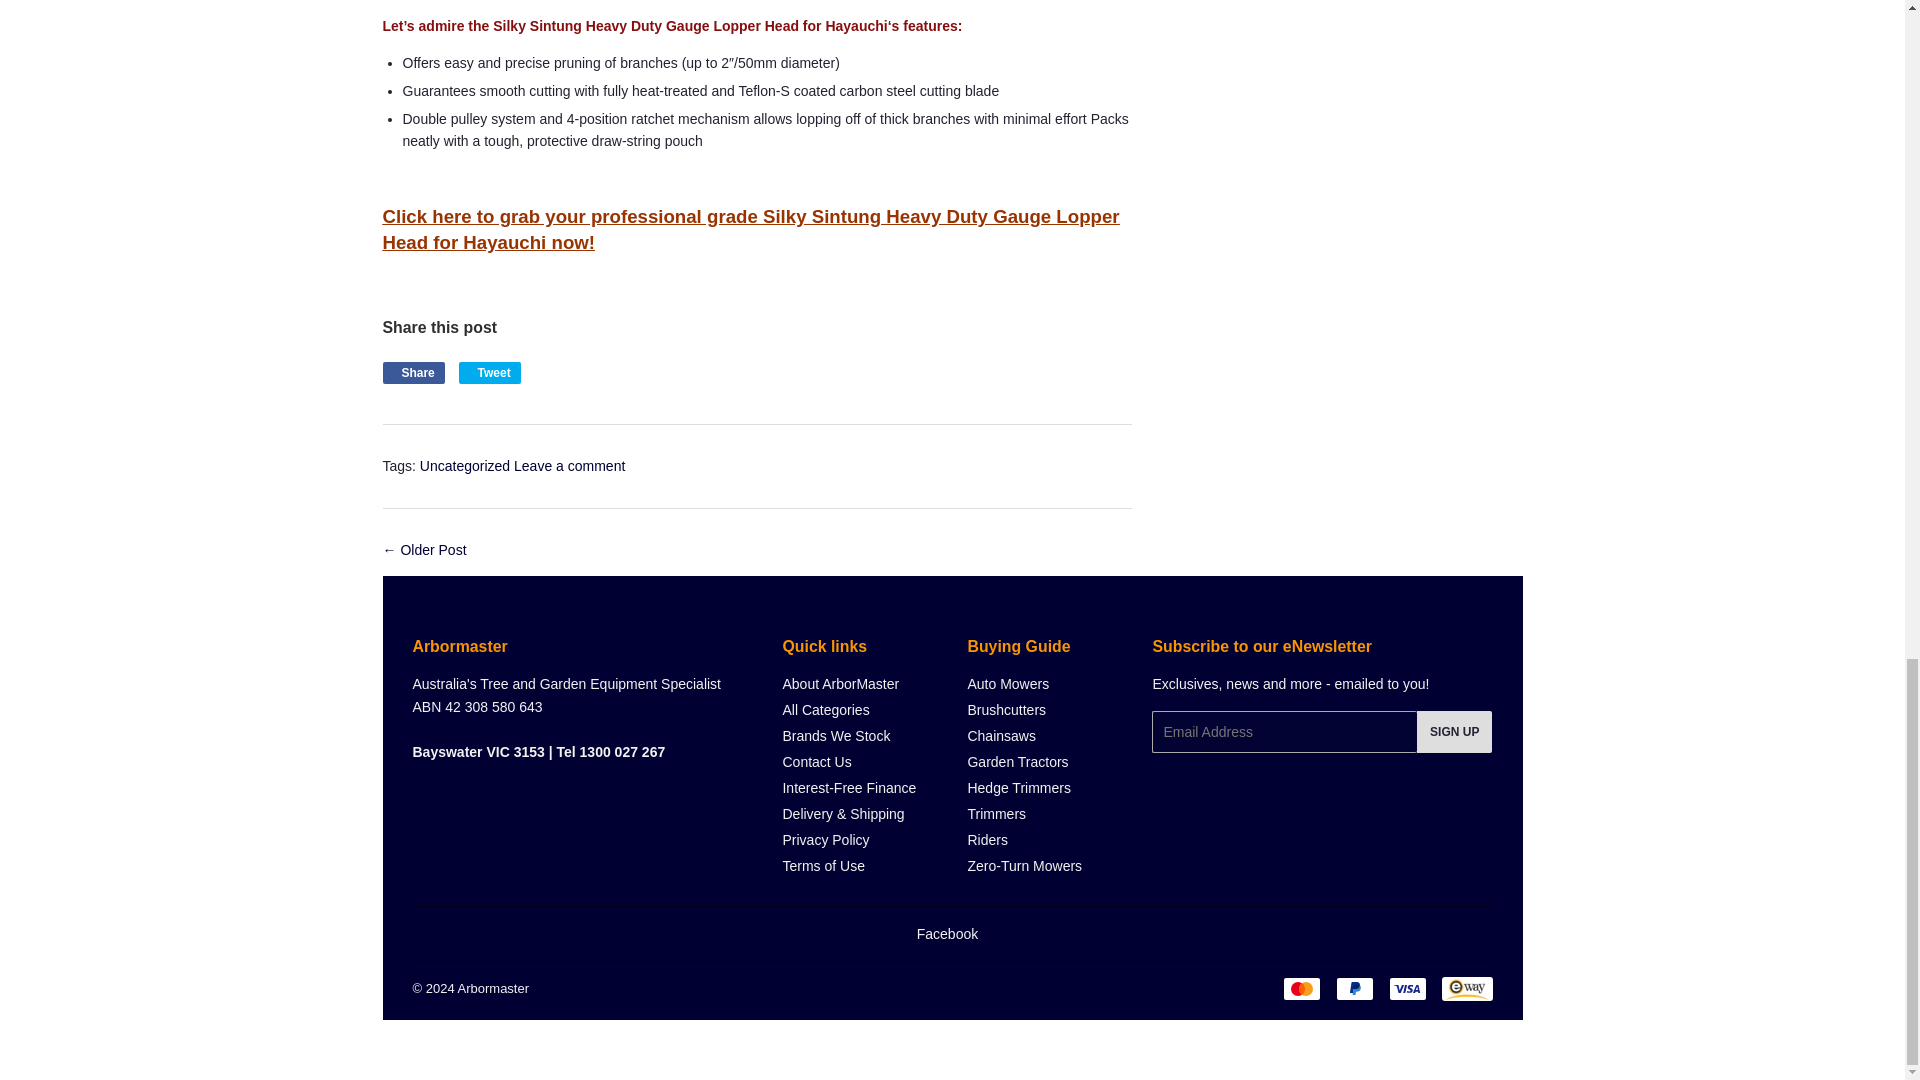  What do you see at coordinates (412, 372) in the screenshot?
I see `Share on Facebook` at bounding box center [412, 372].